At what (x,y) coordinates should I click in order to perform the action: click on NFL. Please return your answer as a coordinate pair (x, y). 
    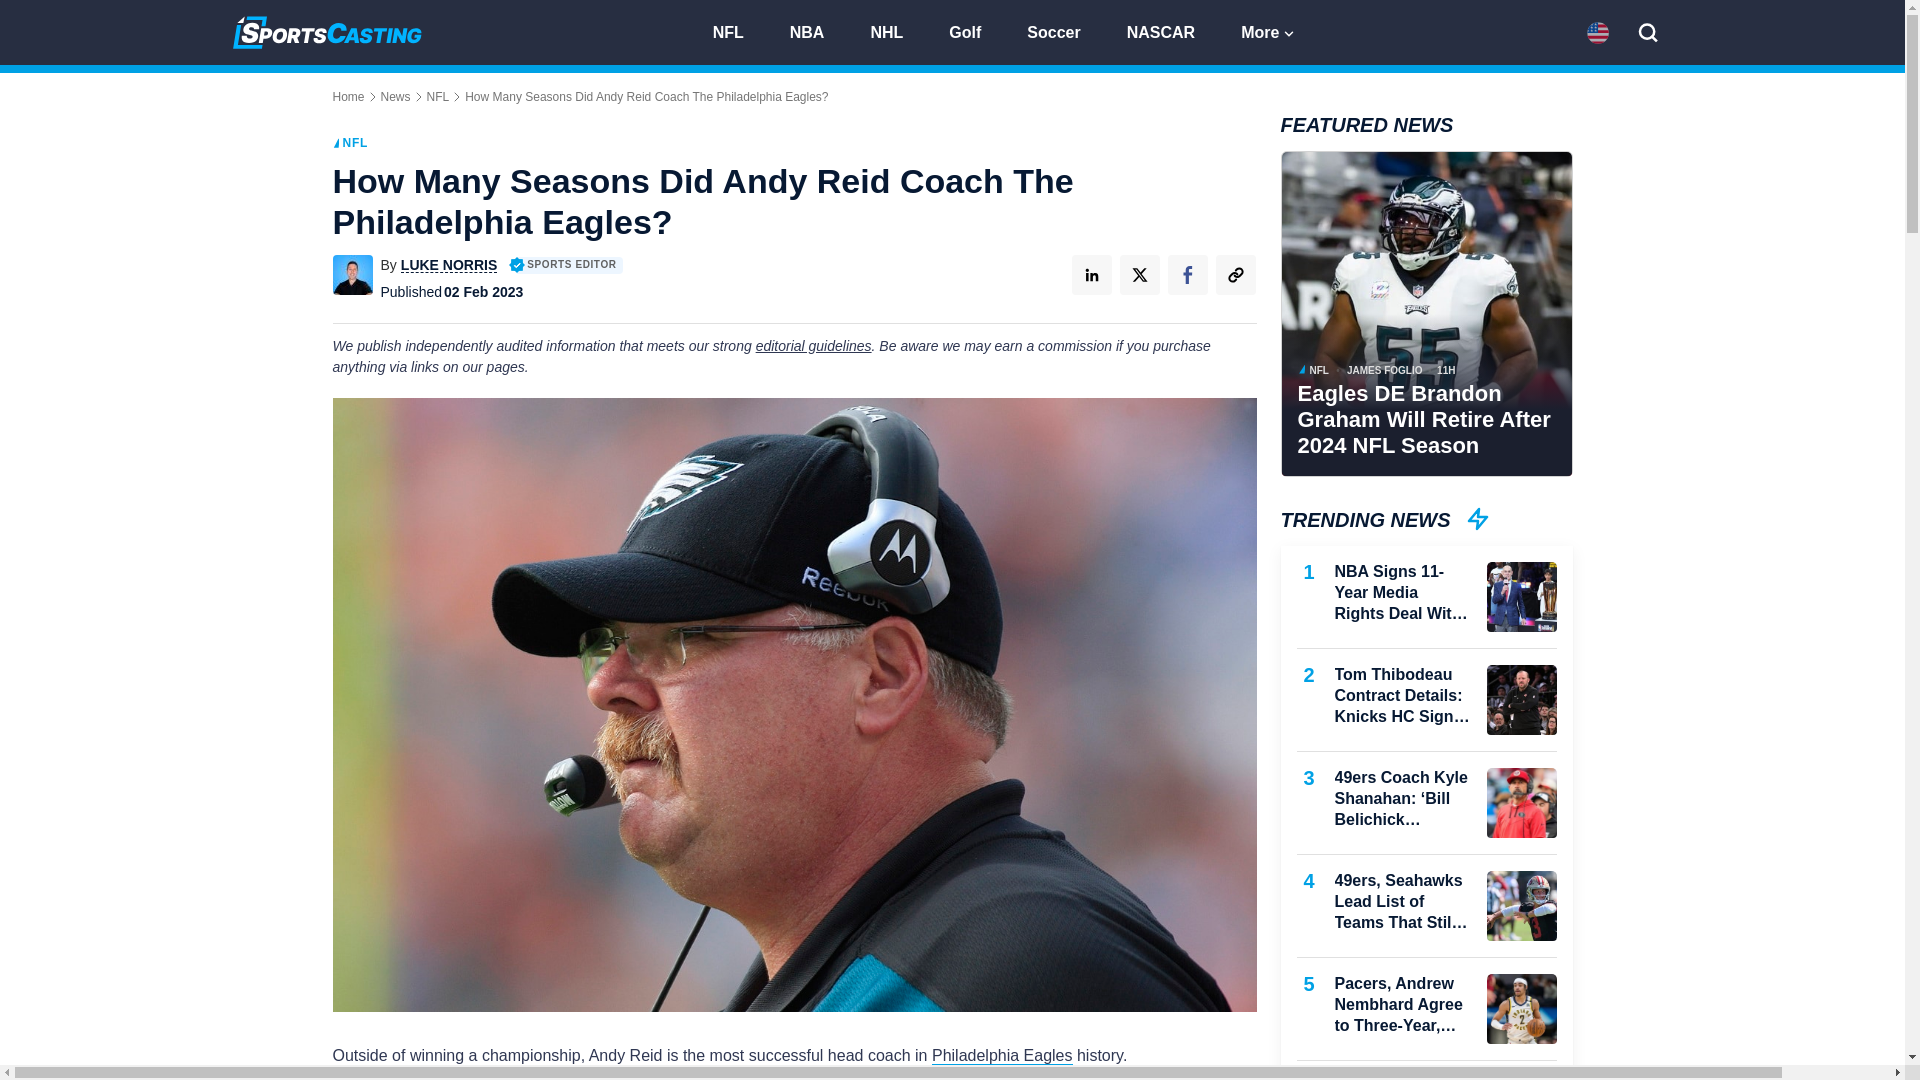
    Looking at the image, I should click on (438, 96).